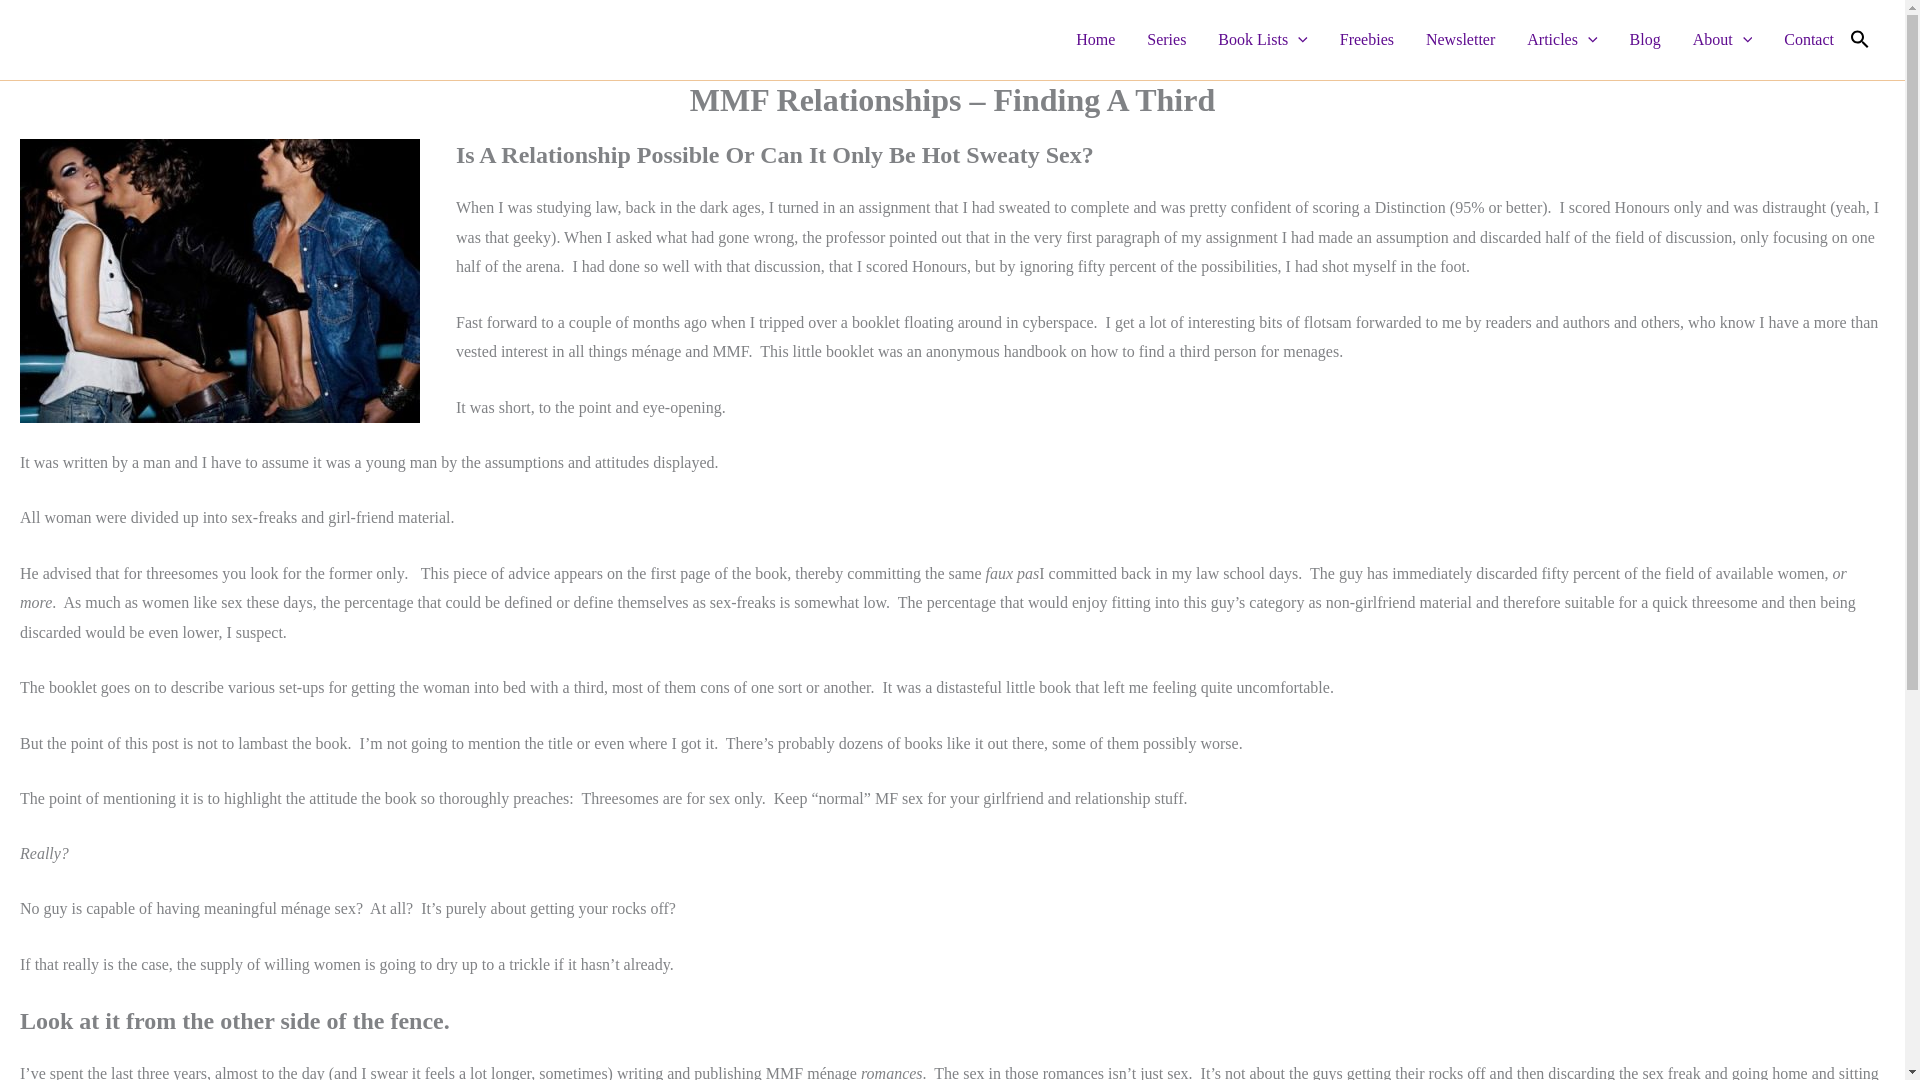 This screenshot has width=1920, height=1080. What do you see at coordinates (1645, 40) in the screenshot?
I see `Blog` at bounding box center [1645, 40].